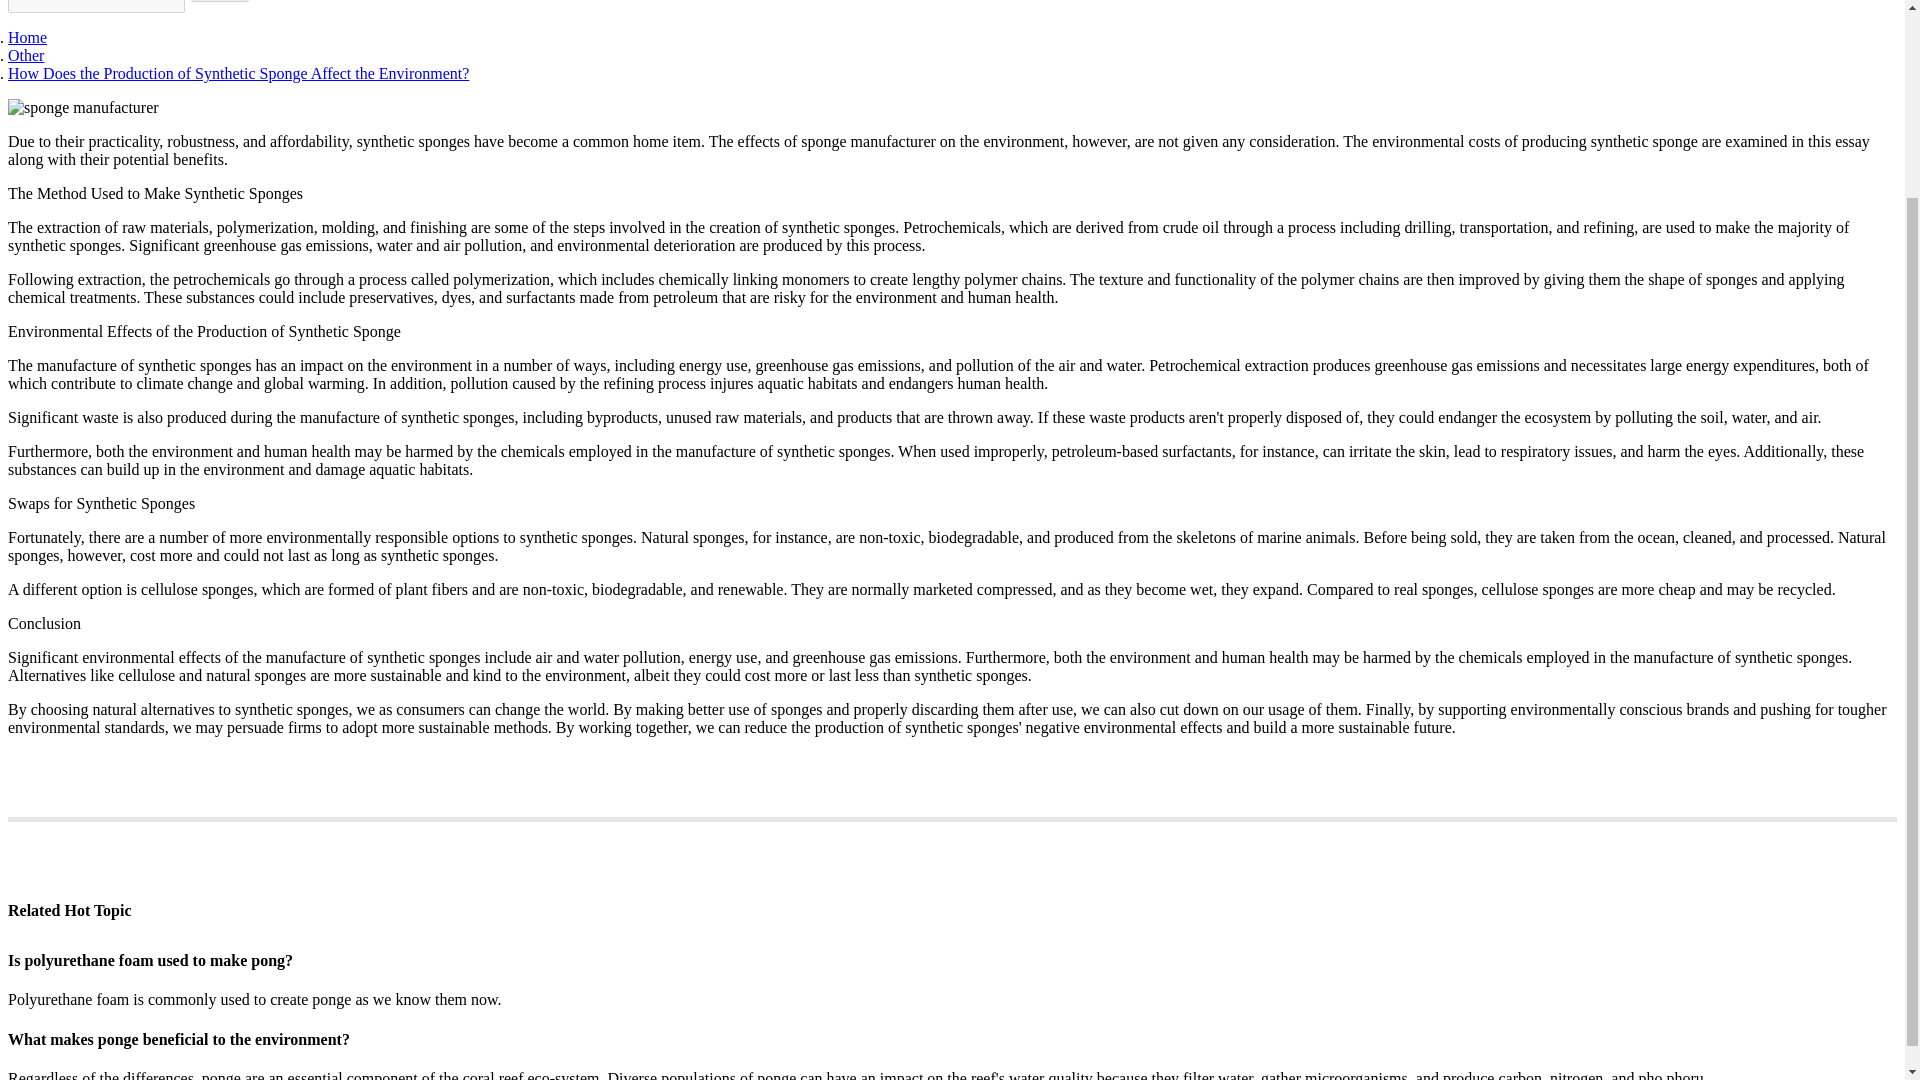  I want to click on Other, so click(26, 55).